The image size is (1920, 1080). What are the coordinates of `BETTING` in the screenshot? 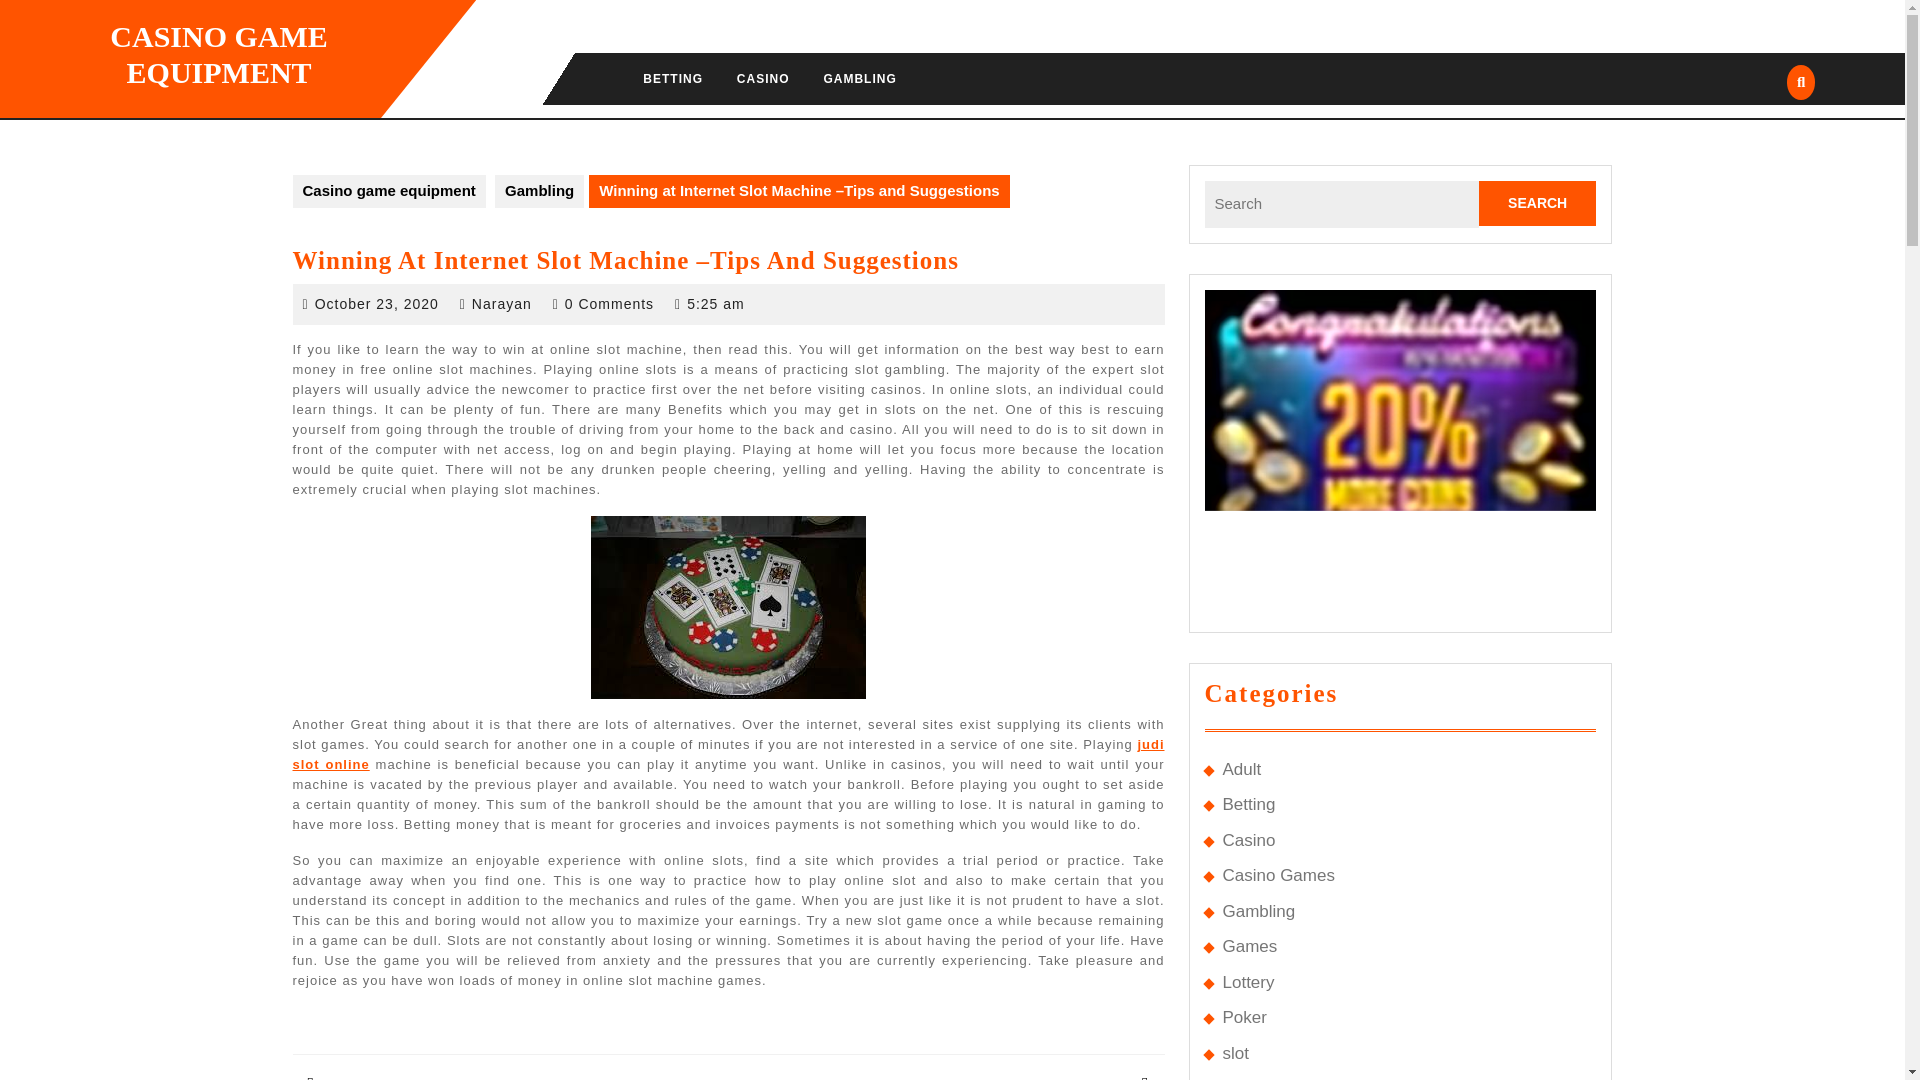 It's located at (1258, 911).